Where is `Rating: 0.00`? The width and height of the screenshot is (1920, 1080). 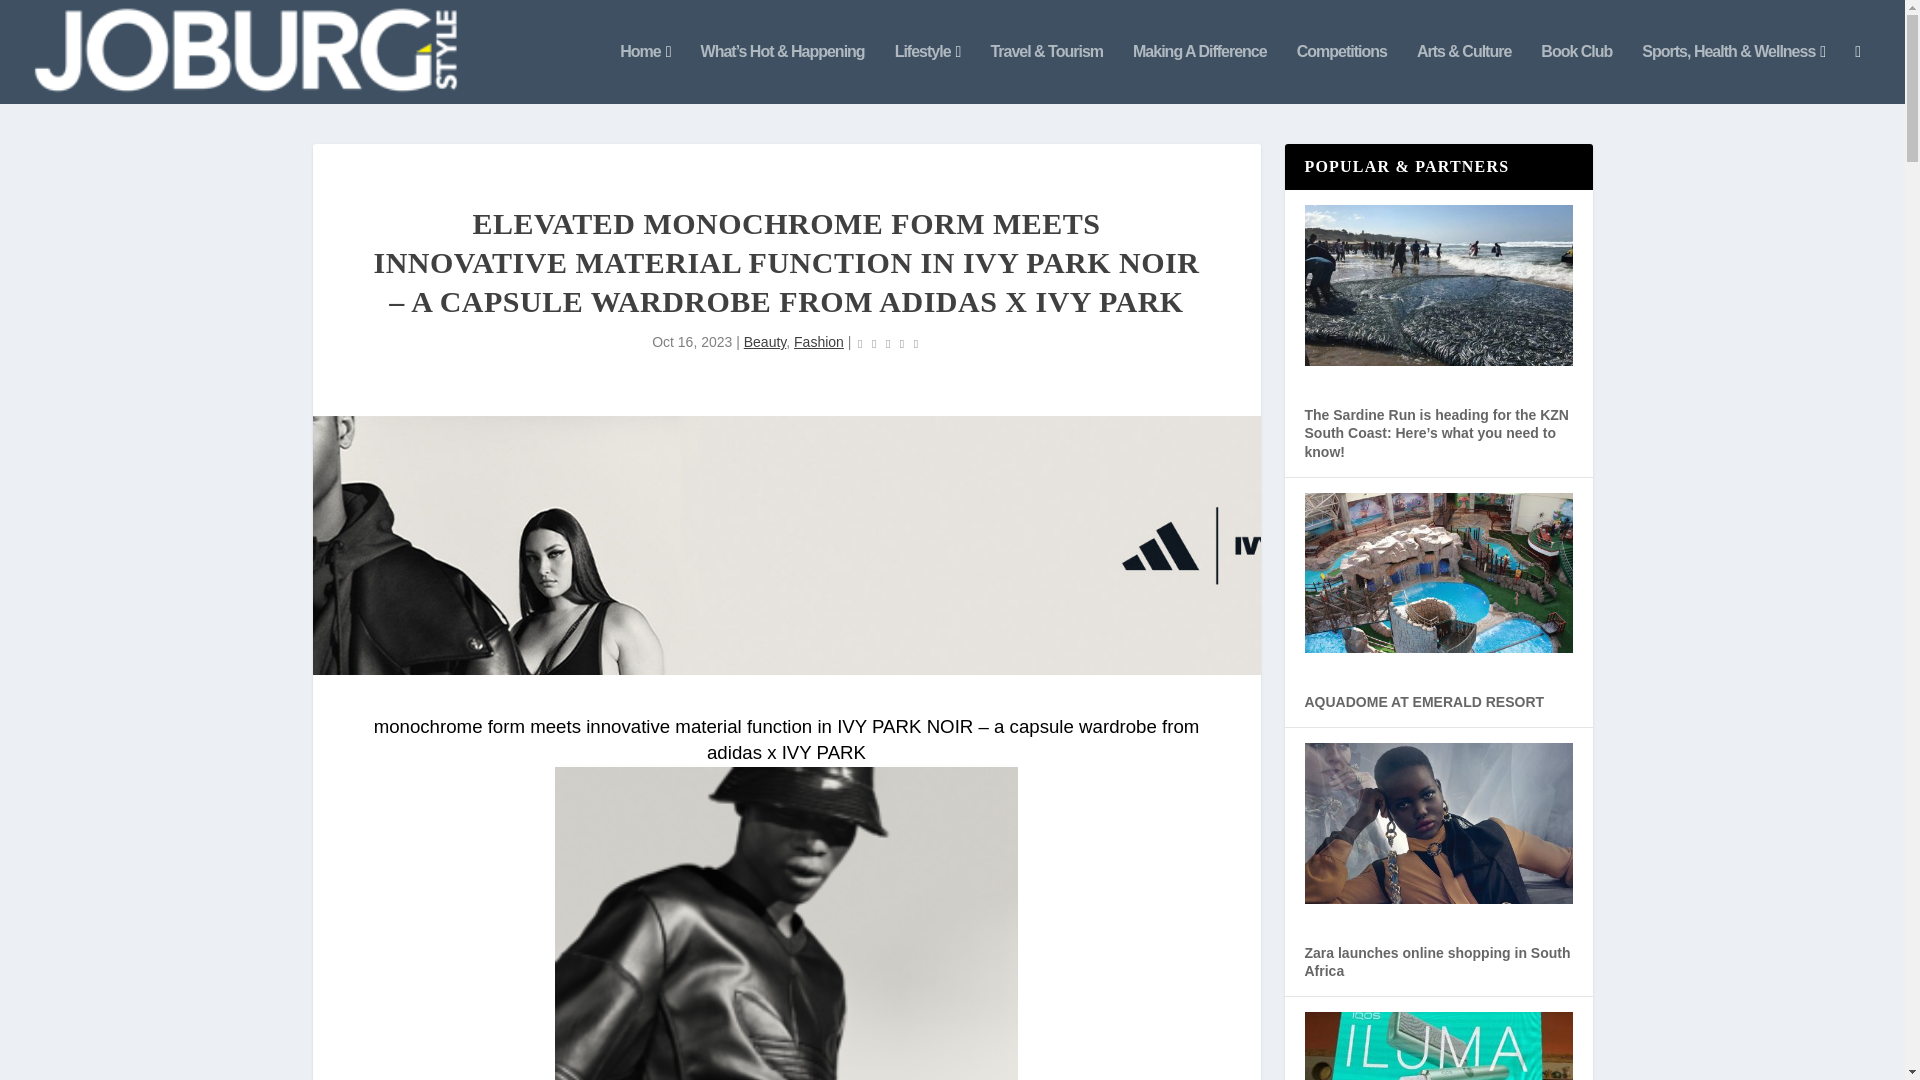 Rating: 0.00 is located at coordinates (888, 343).